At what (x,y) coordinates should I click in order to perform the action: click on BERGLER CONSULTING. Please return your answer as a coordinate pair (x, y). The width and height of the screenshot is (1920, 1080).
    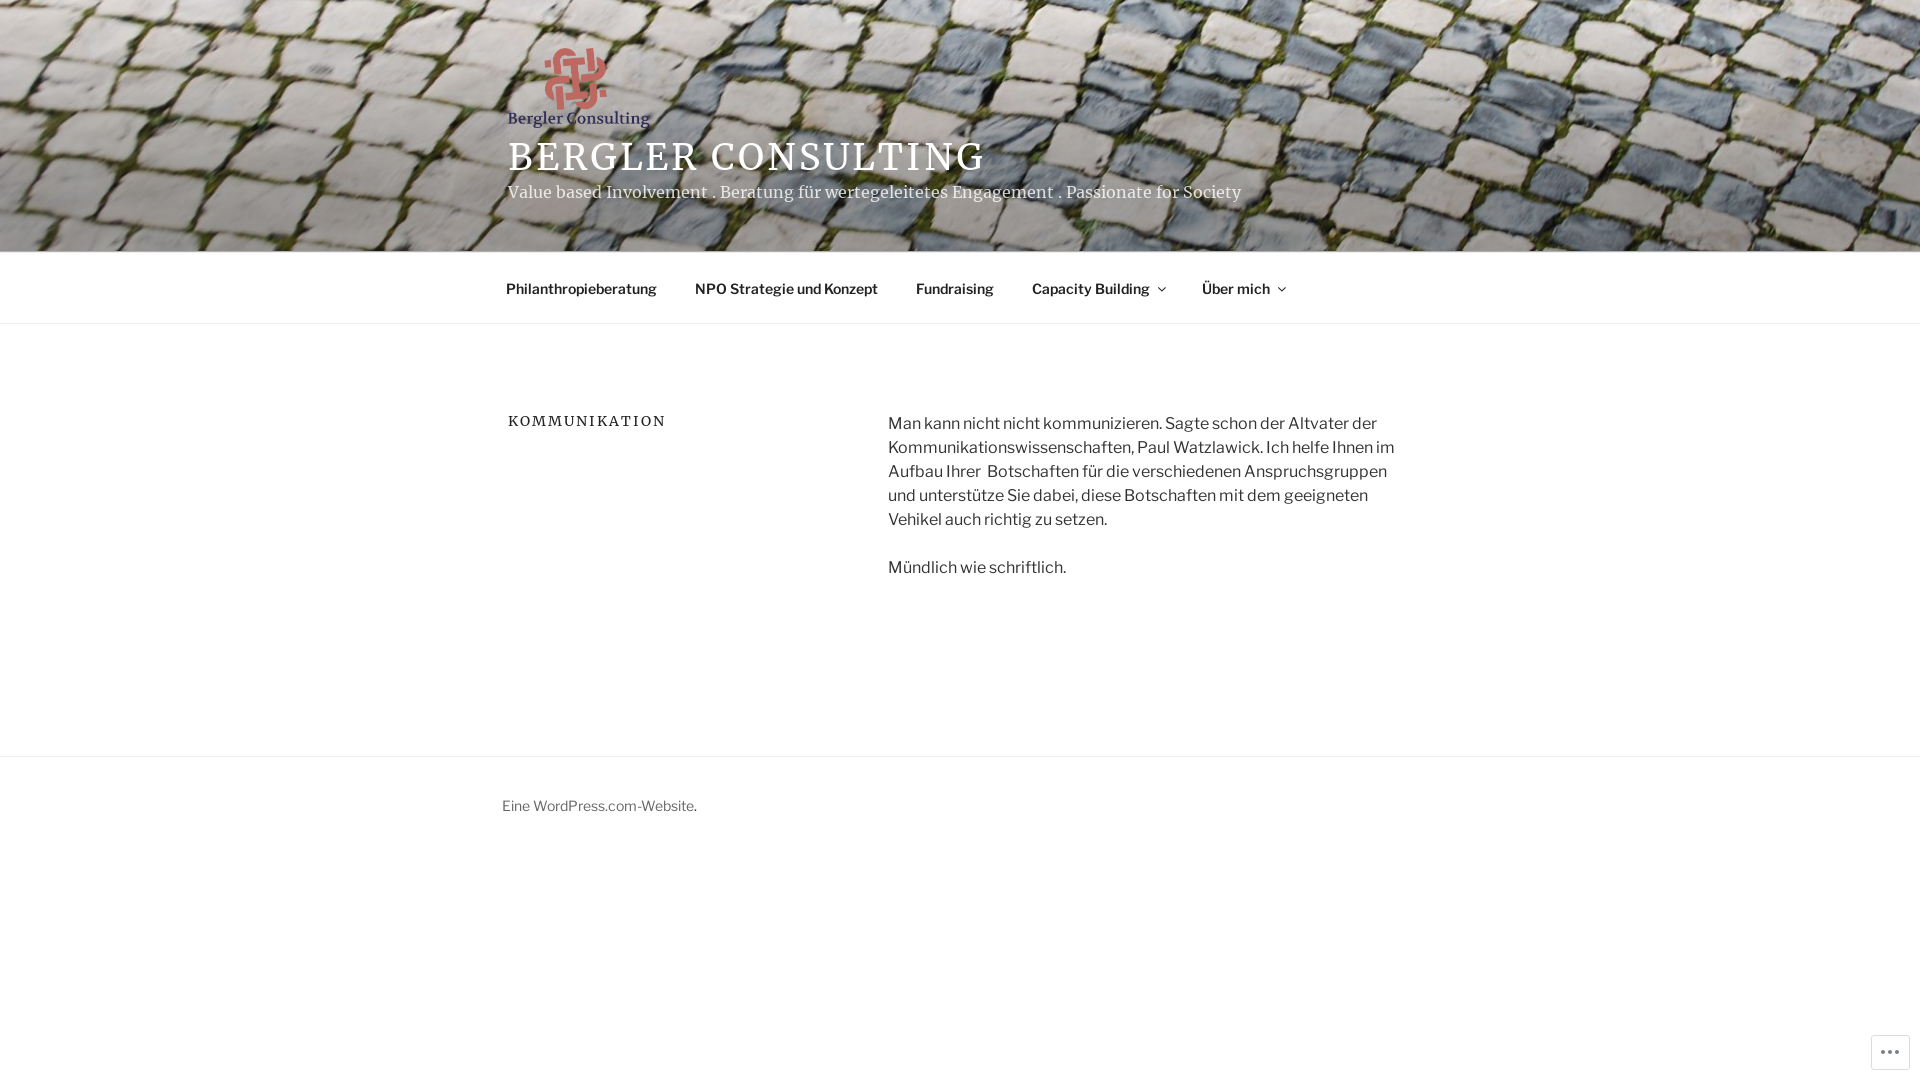
    Looking at the image, I should click on (747, 158).